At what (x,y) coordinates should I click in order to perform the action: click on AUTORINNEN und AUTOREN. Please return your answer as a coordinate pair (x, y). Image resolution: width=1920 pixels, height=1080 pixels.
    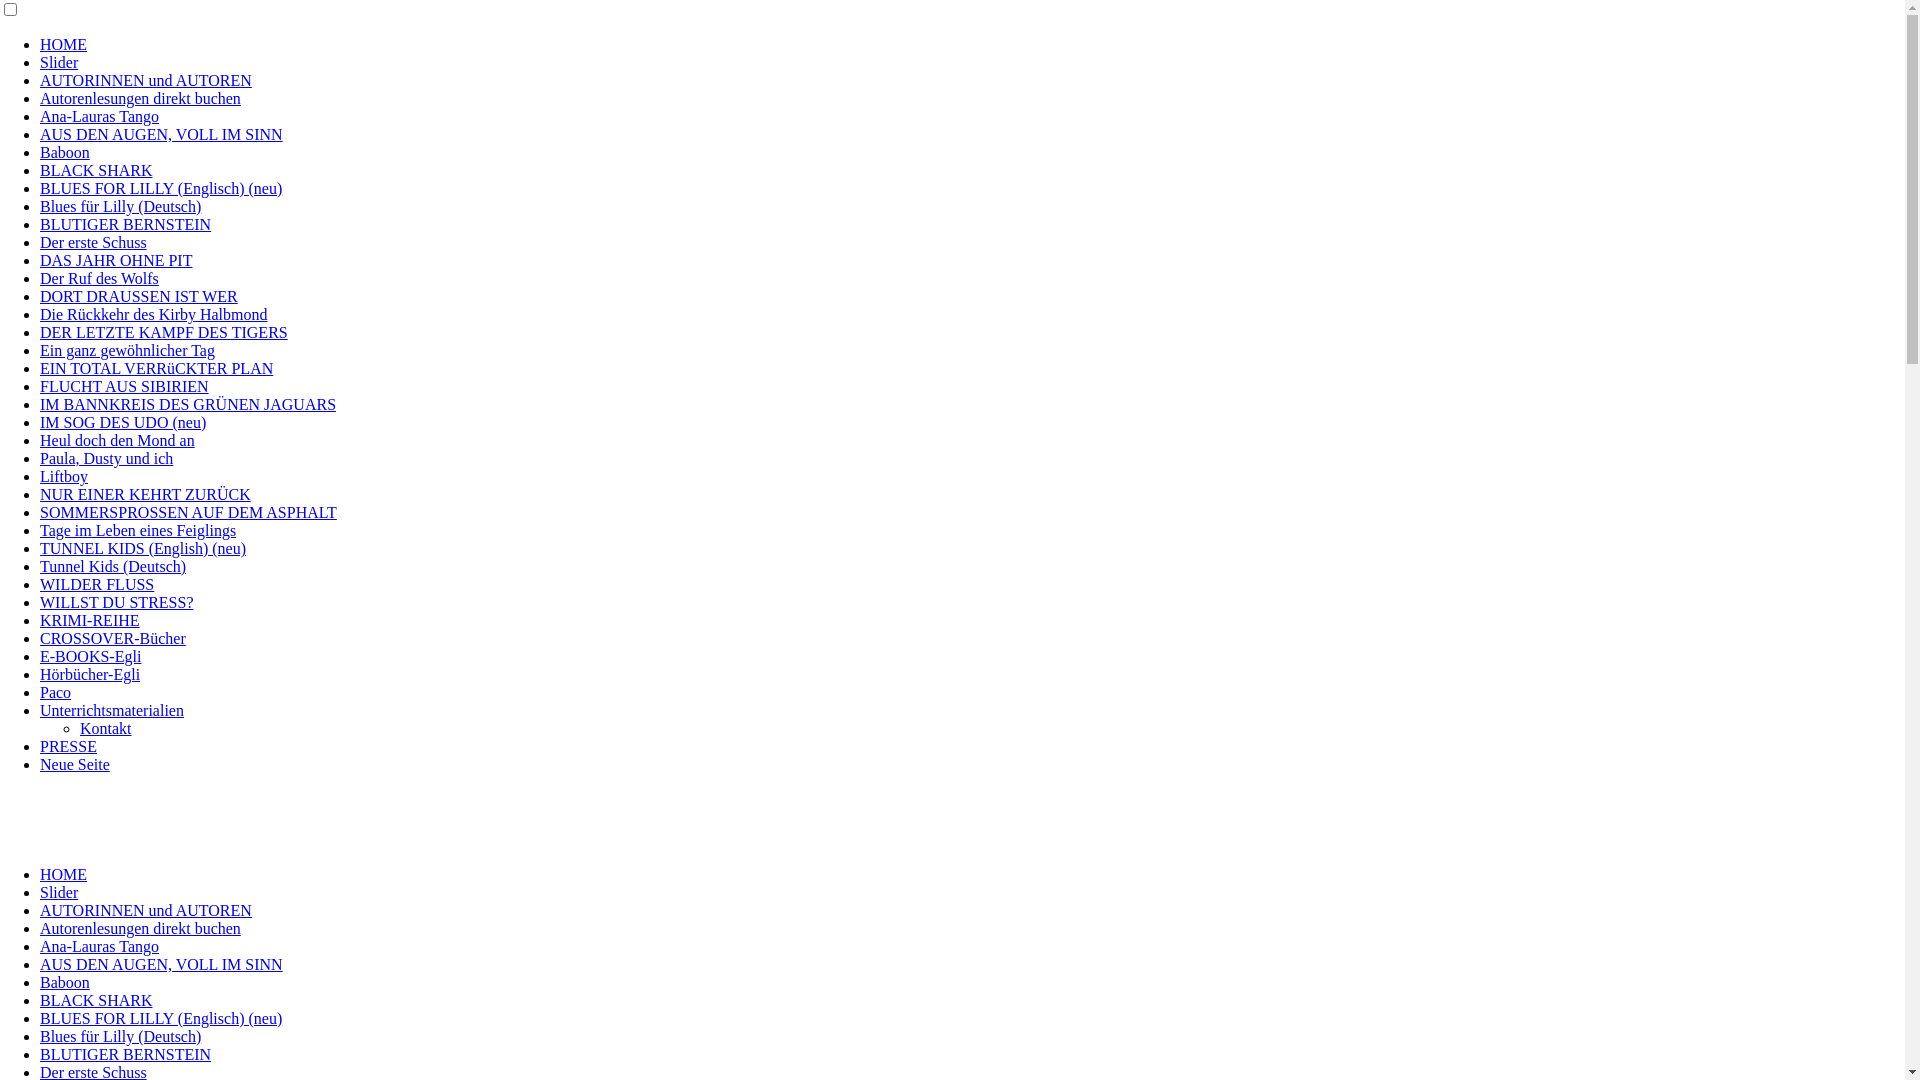
    Looking at the image, I should click on (146, 80).